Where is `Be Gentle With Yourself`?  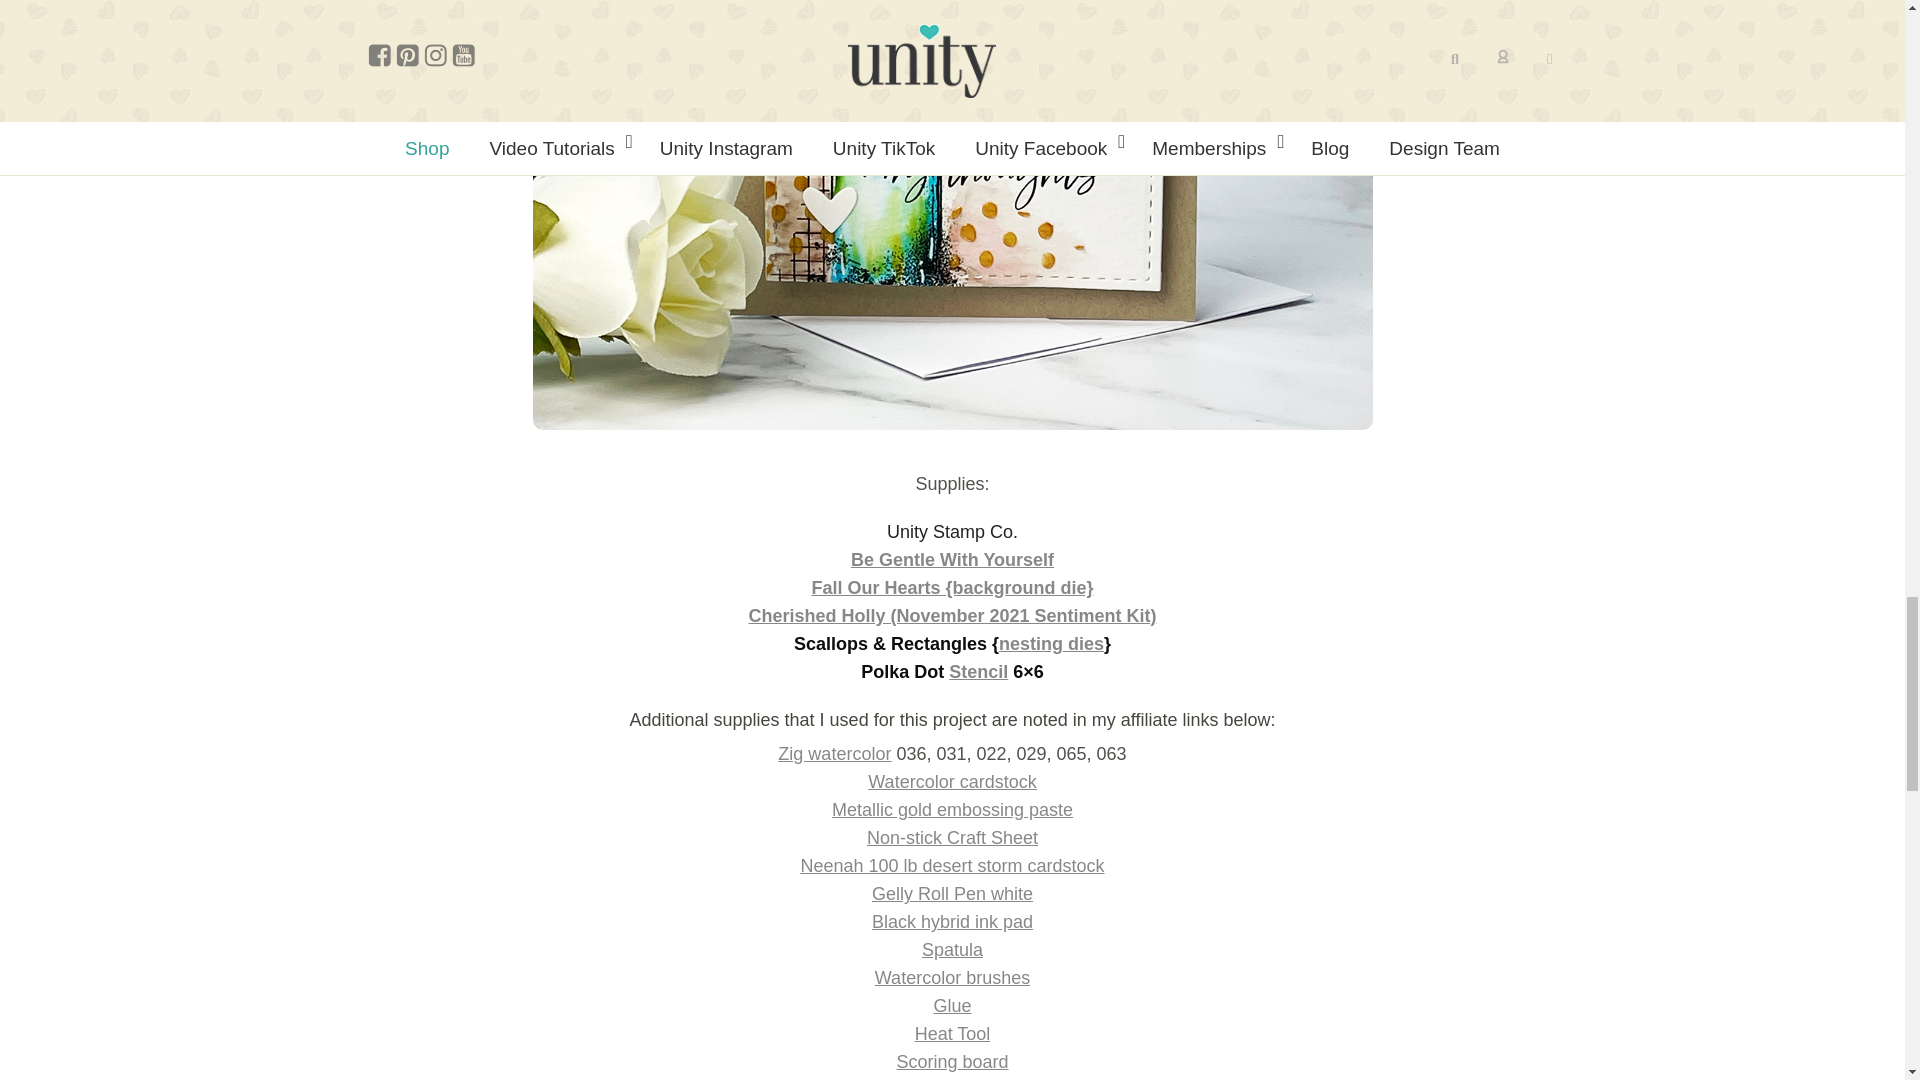 Be Gentle With Yourself is located at coordinates (952, 560).